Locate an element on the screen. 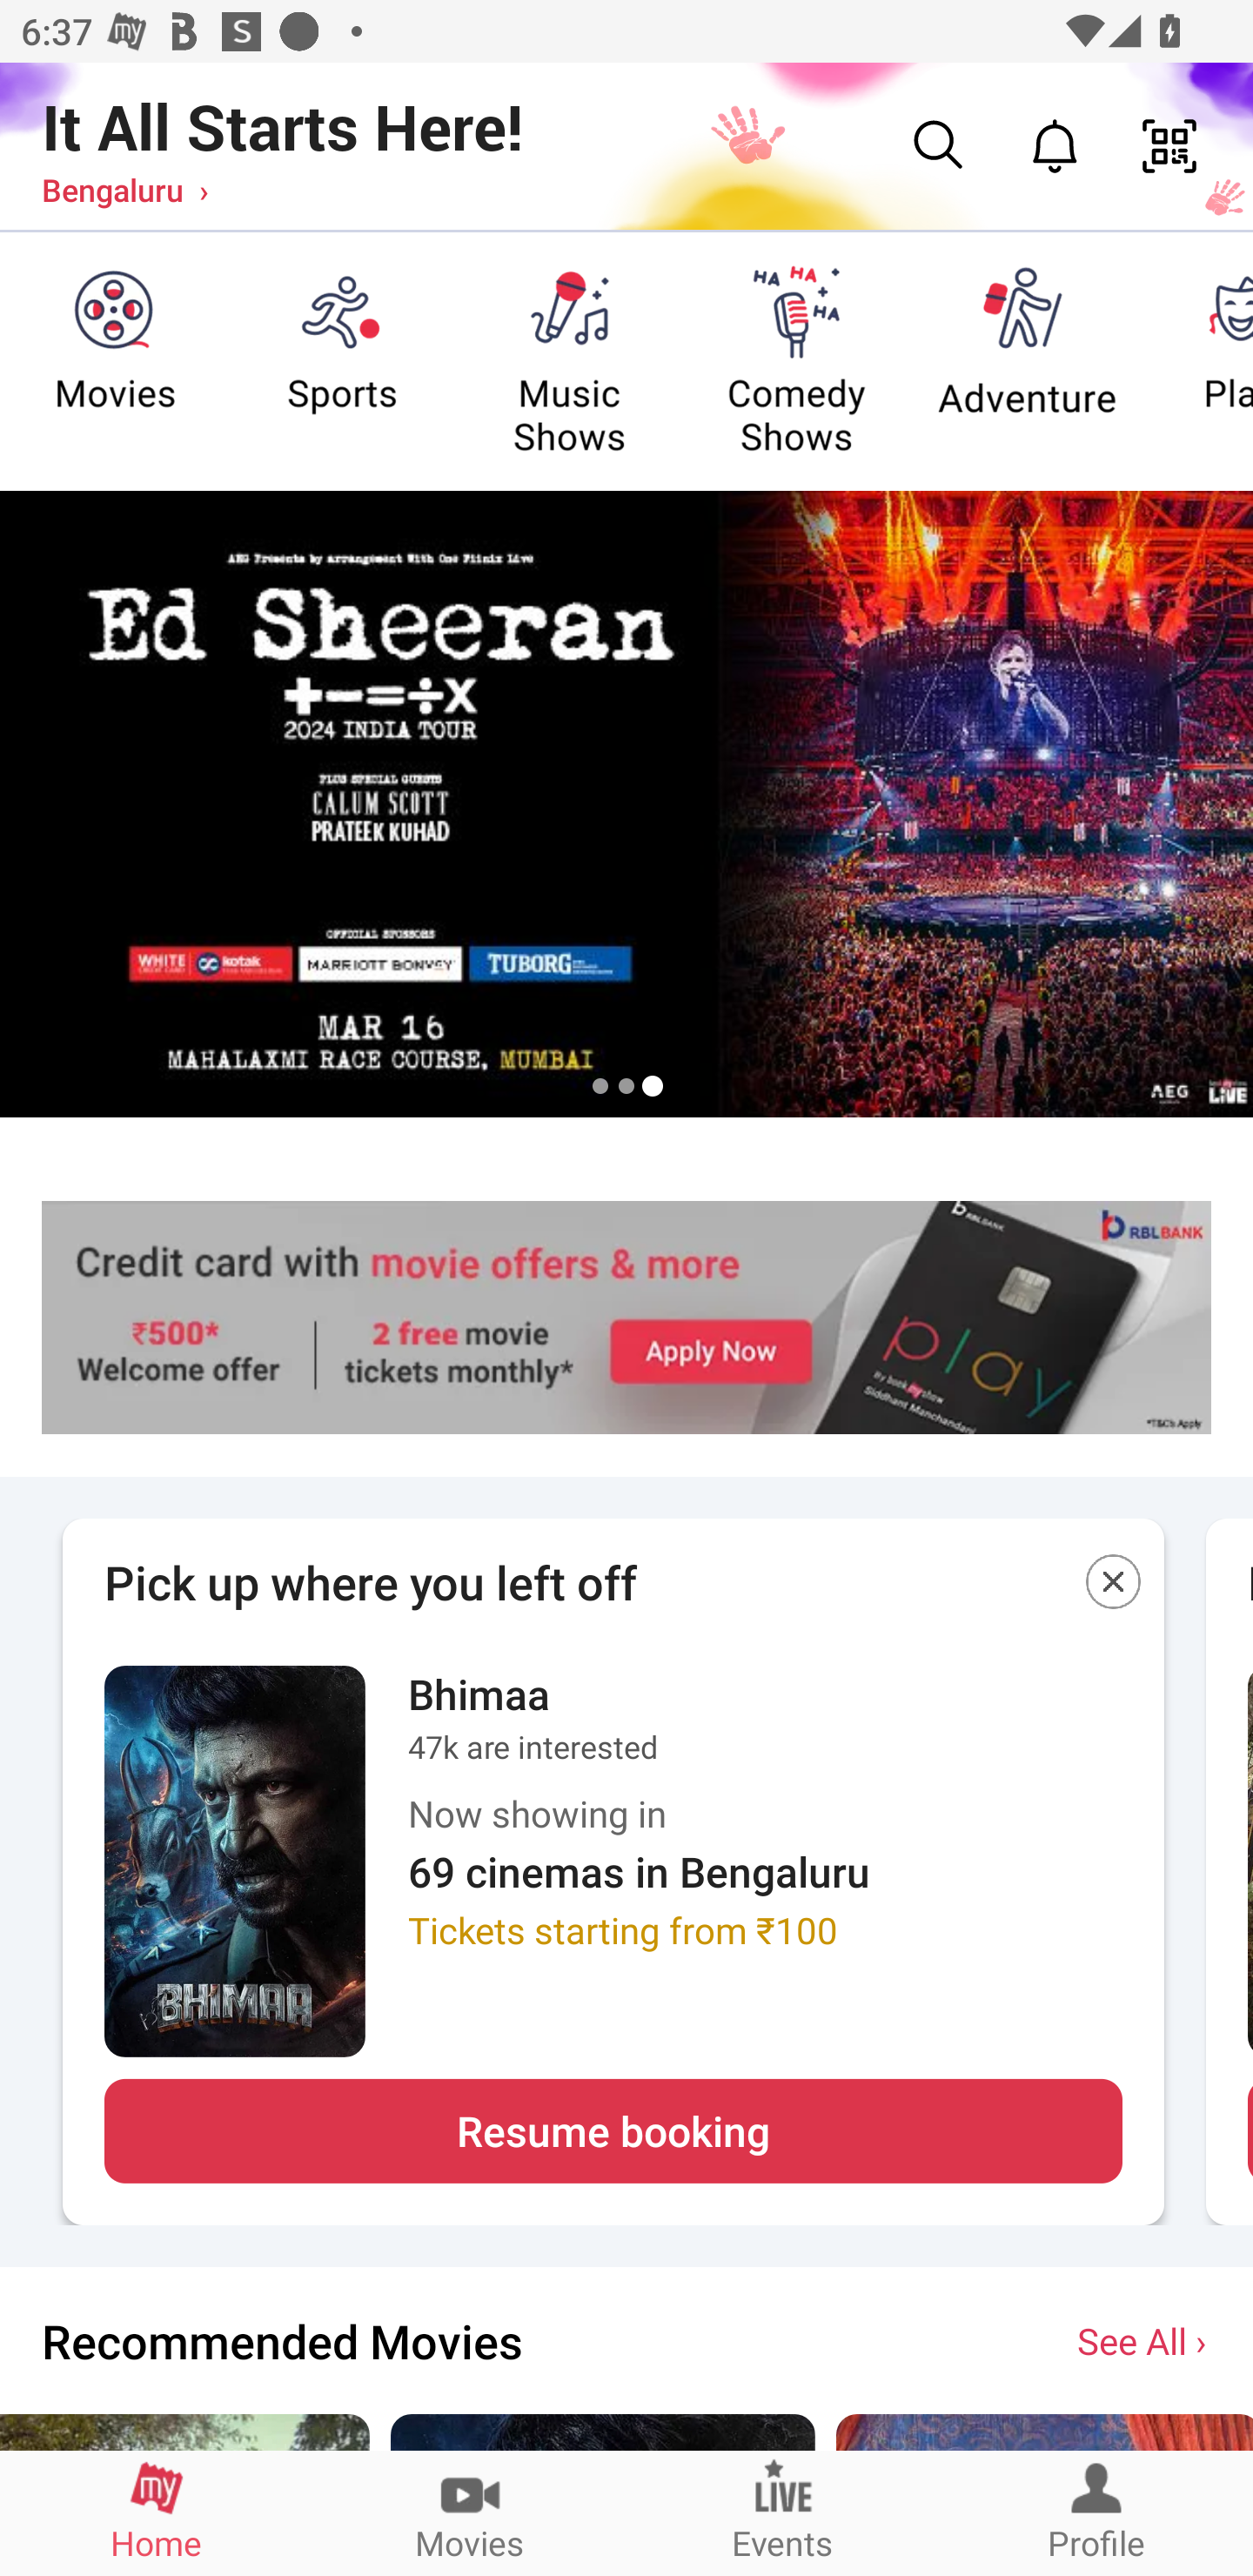 This screenshot has height=2576, width=1253.   is located at coordinates (1114, 1587).